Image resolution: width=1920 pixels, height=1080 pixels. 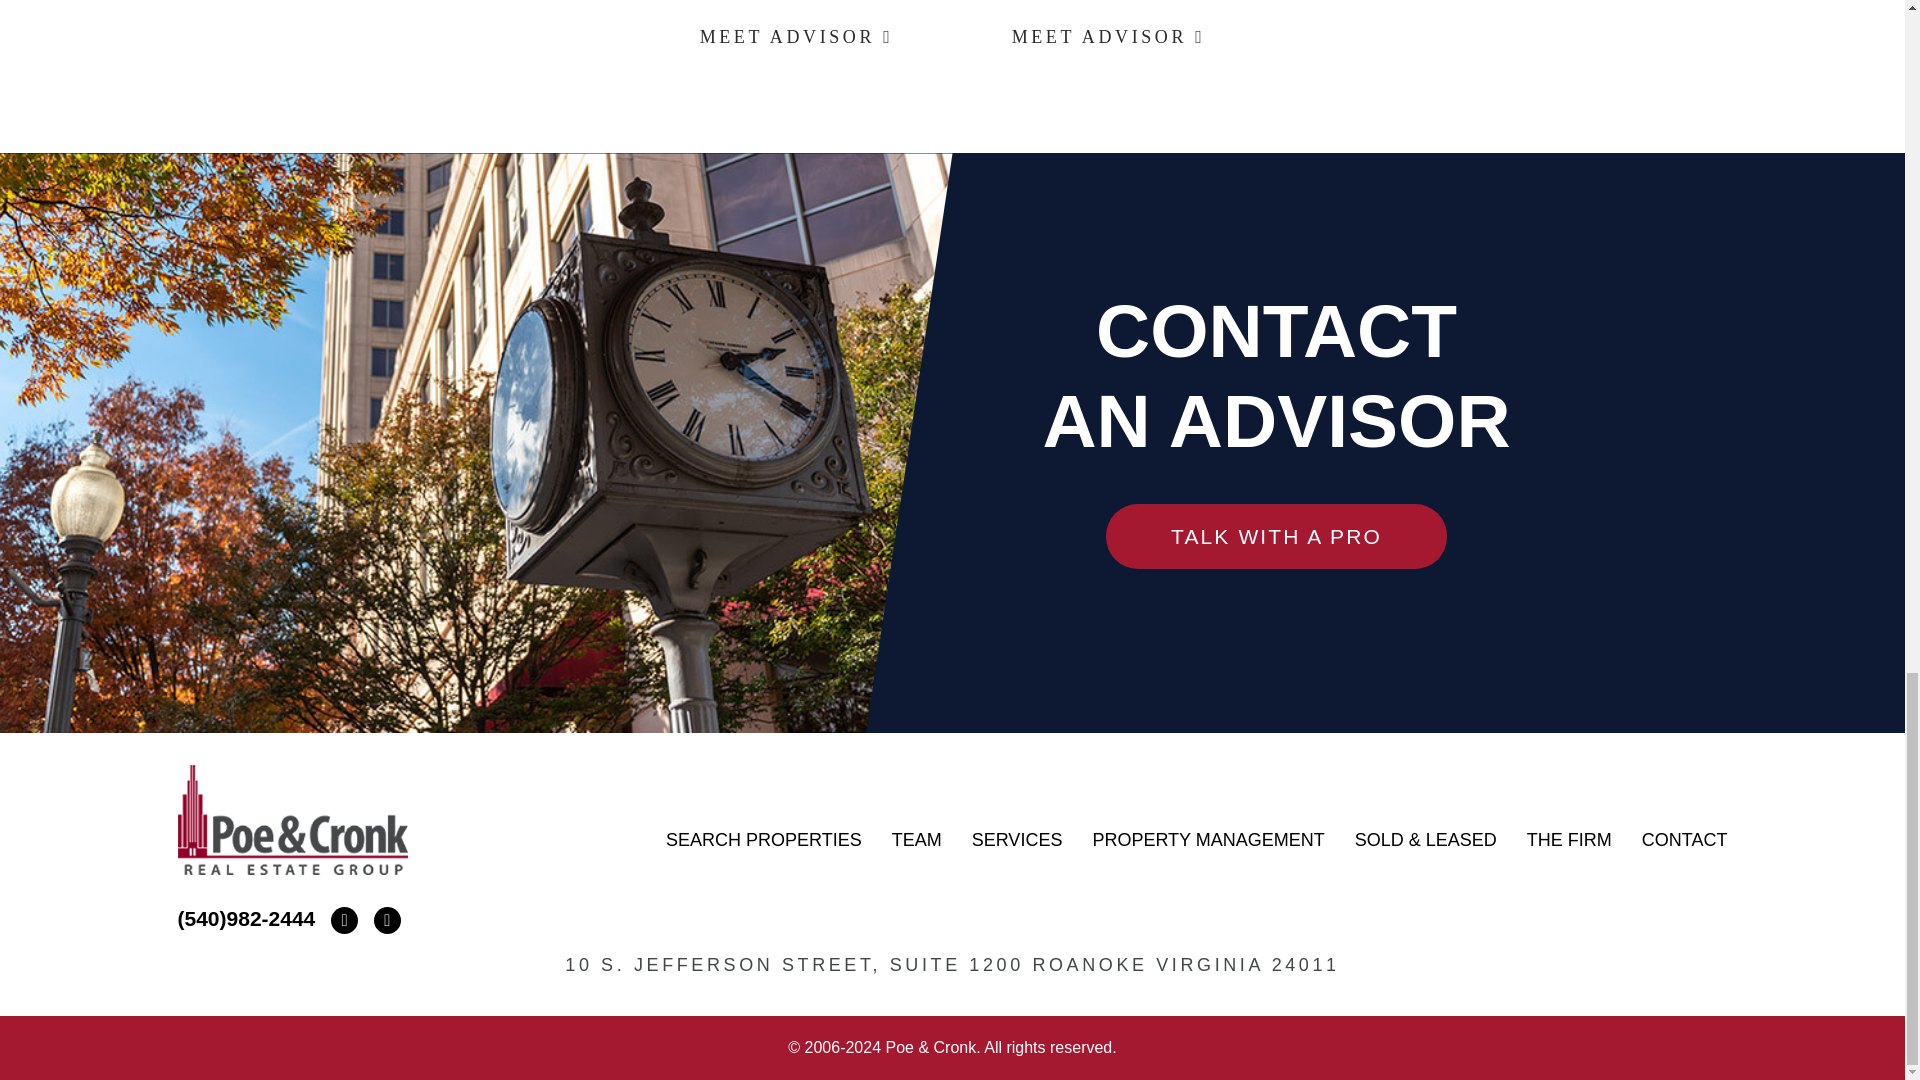 What do you see at coordinates (764, 840) in the screenshot?
I see `SEARCH PROPERTIES` at bounding box center [764, 840].